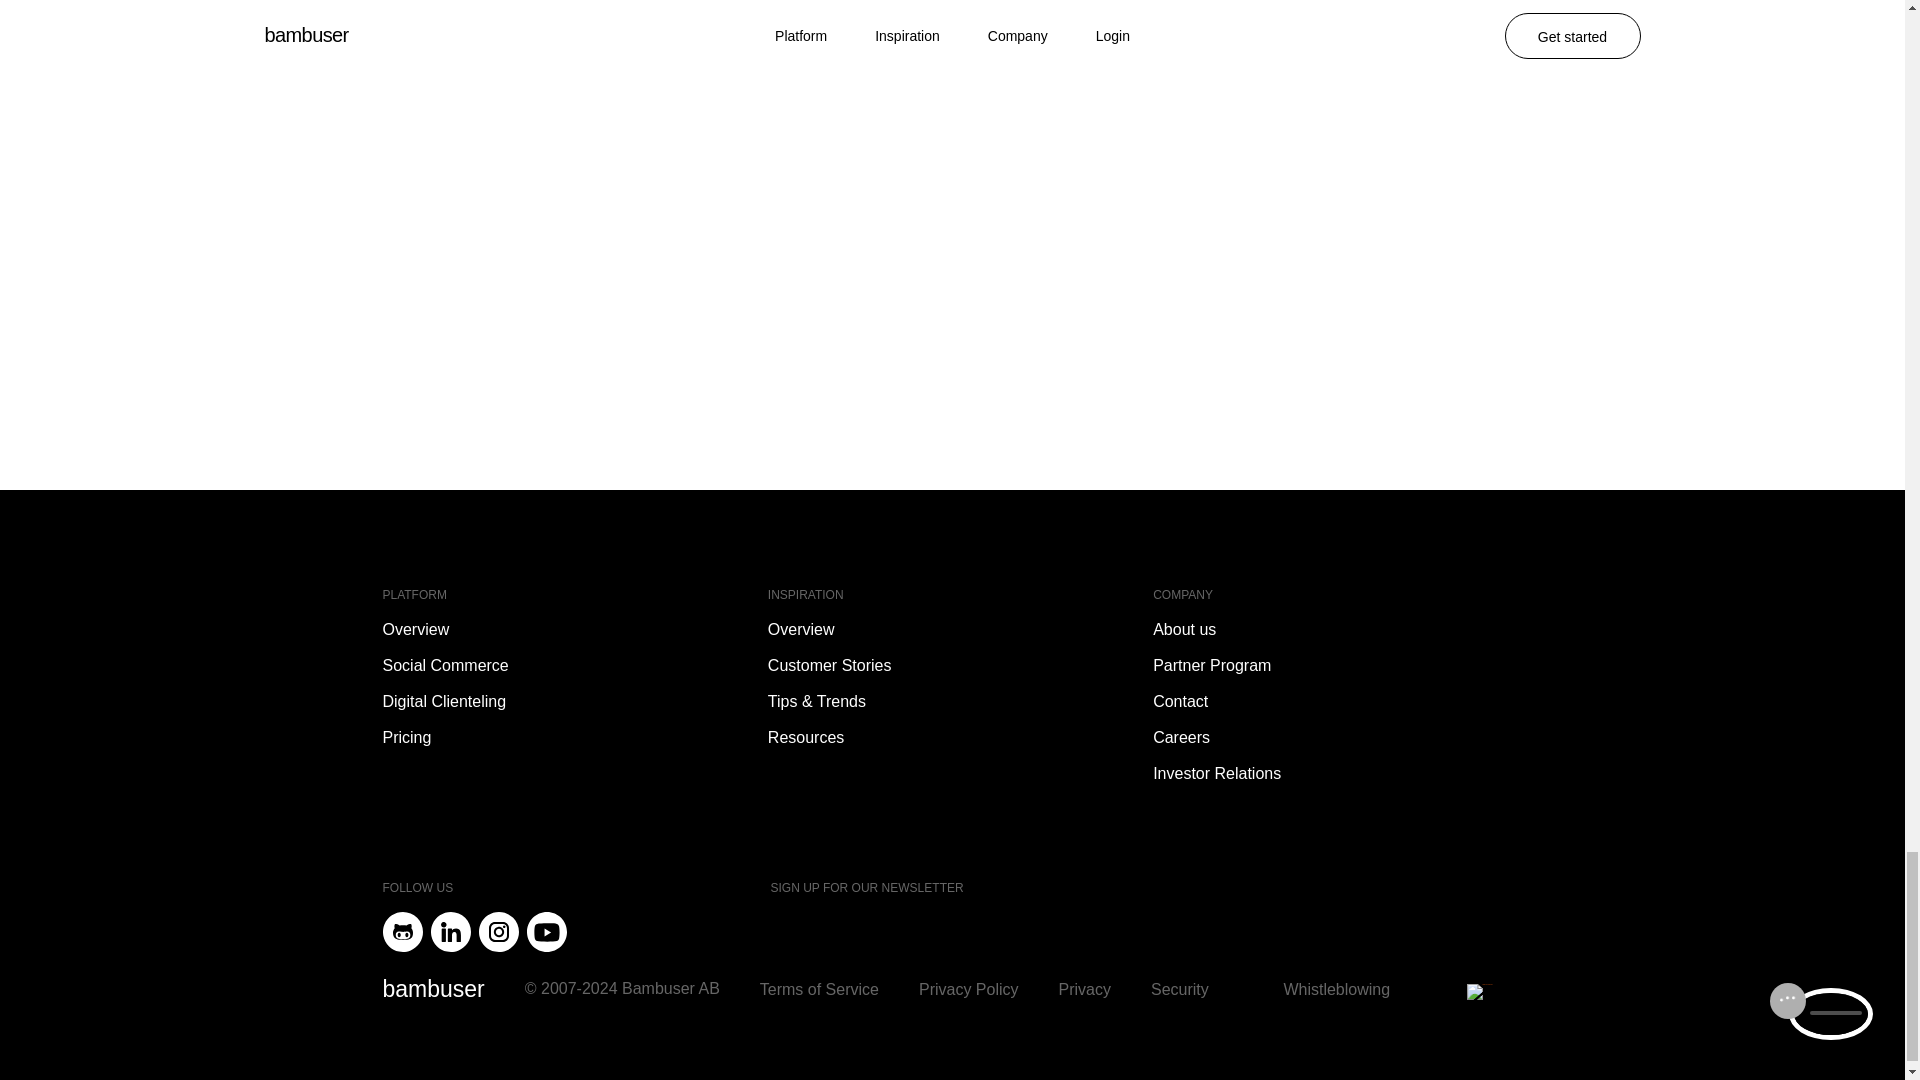  What do you see at coordinates (1180, 702) in the screenshot?
I see `Contact` at bounding box center [1180, 702].